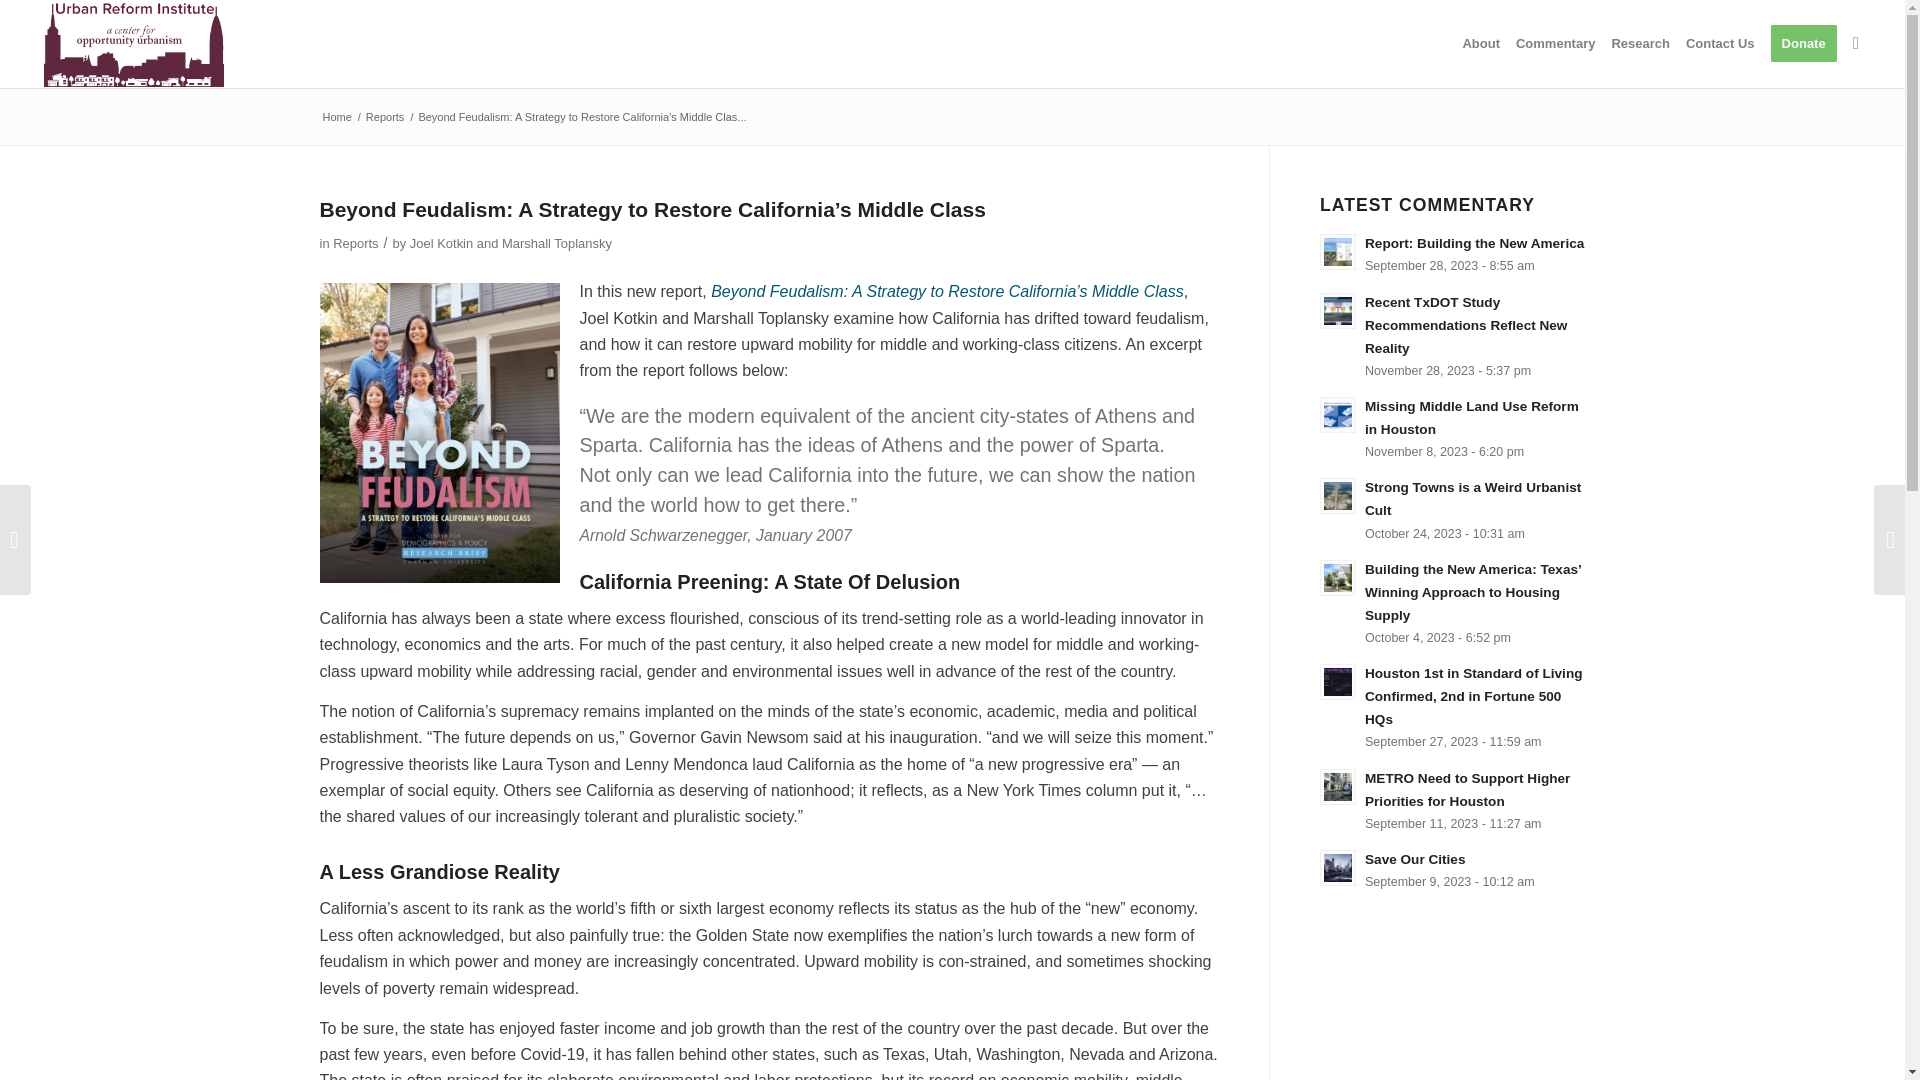 This screenshot has height=1080, width=1920. What do you see at coordinates (355, 243) in the screenshot?
I see `Reports` at bounding box center [355, 243].